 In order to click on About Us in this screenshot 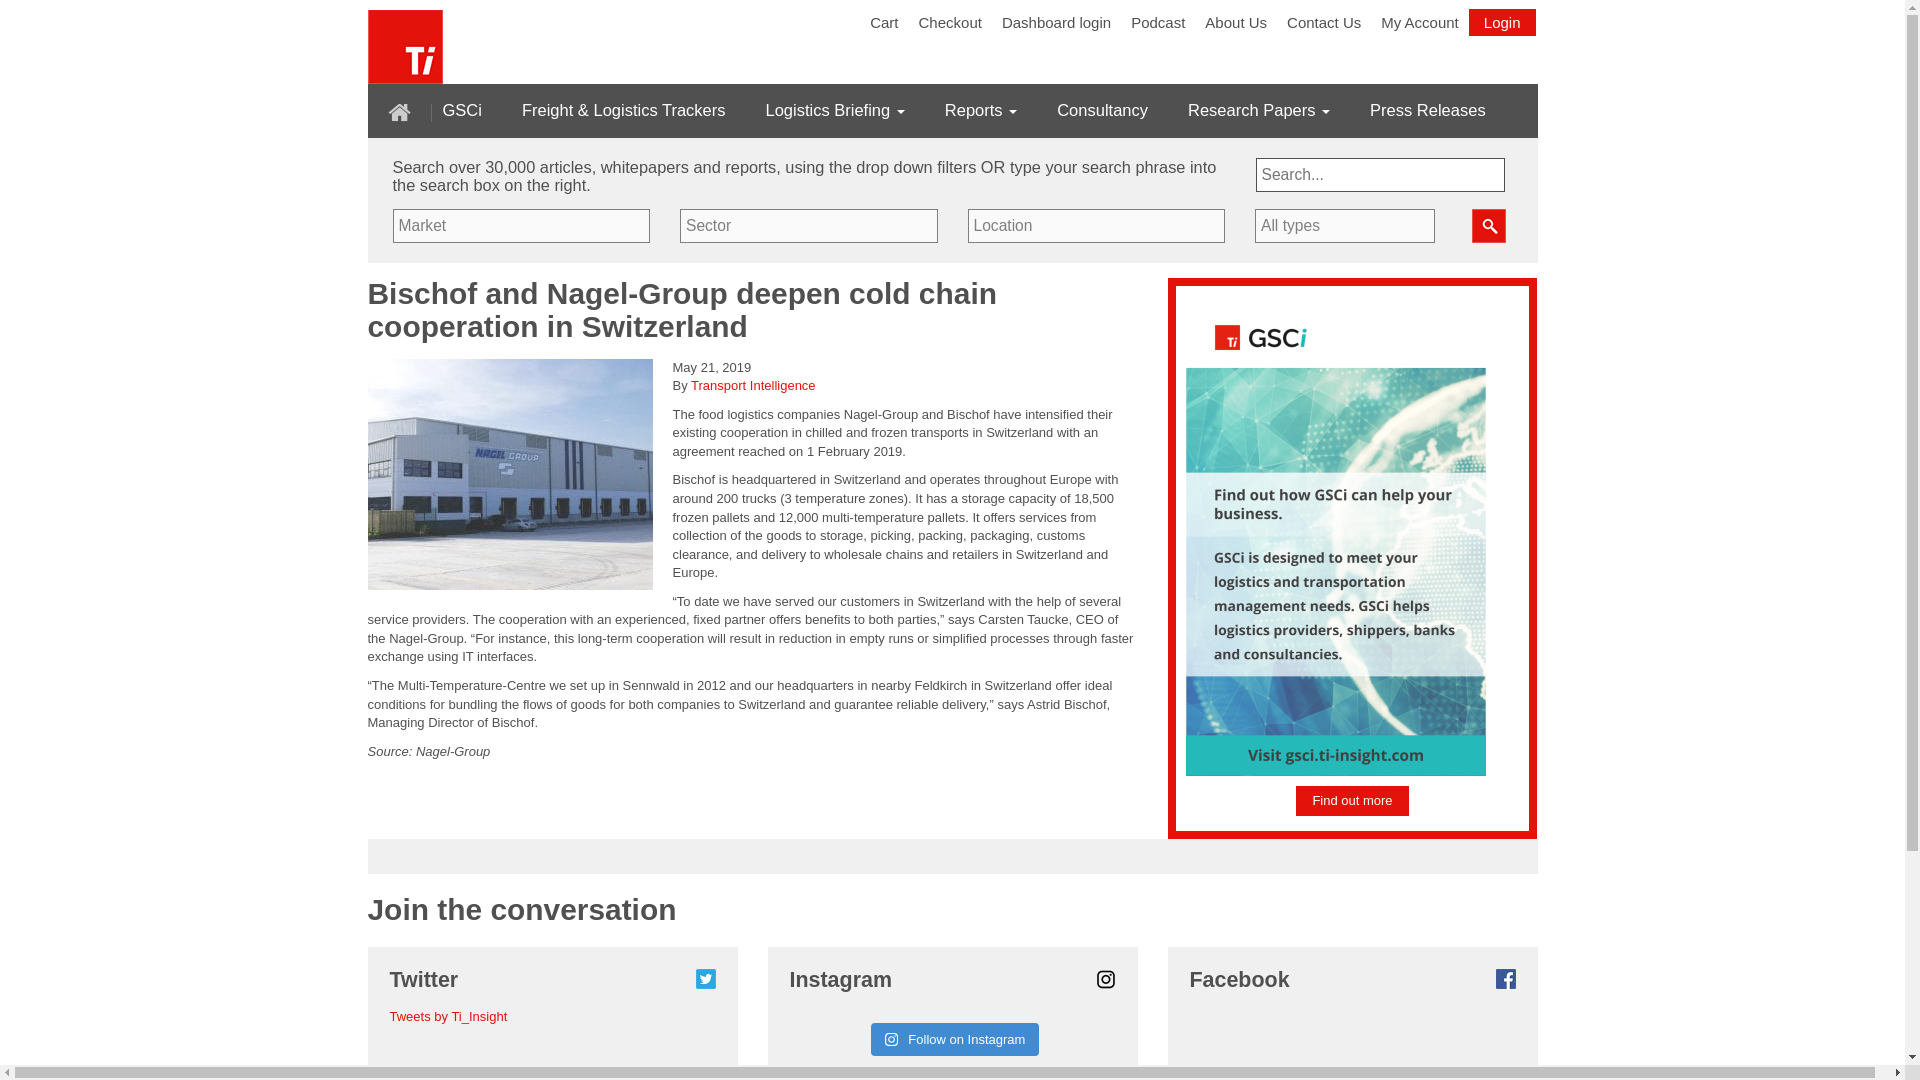, I will do `click(1235, 22)`.